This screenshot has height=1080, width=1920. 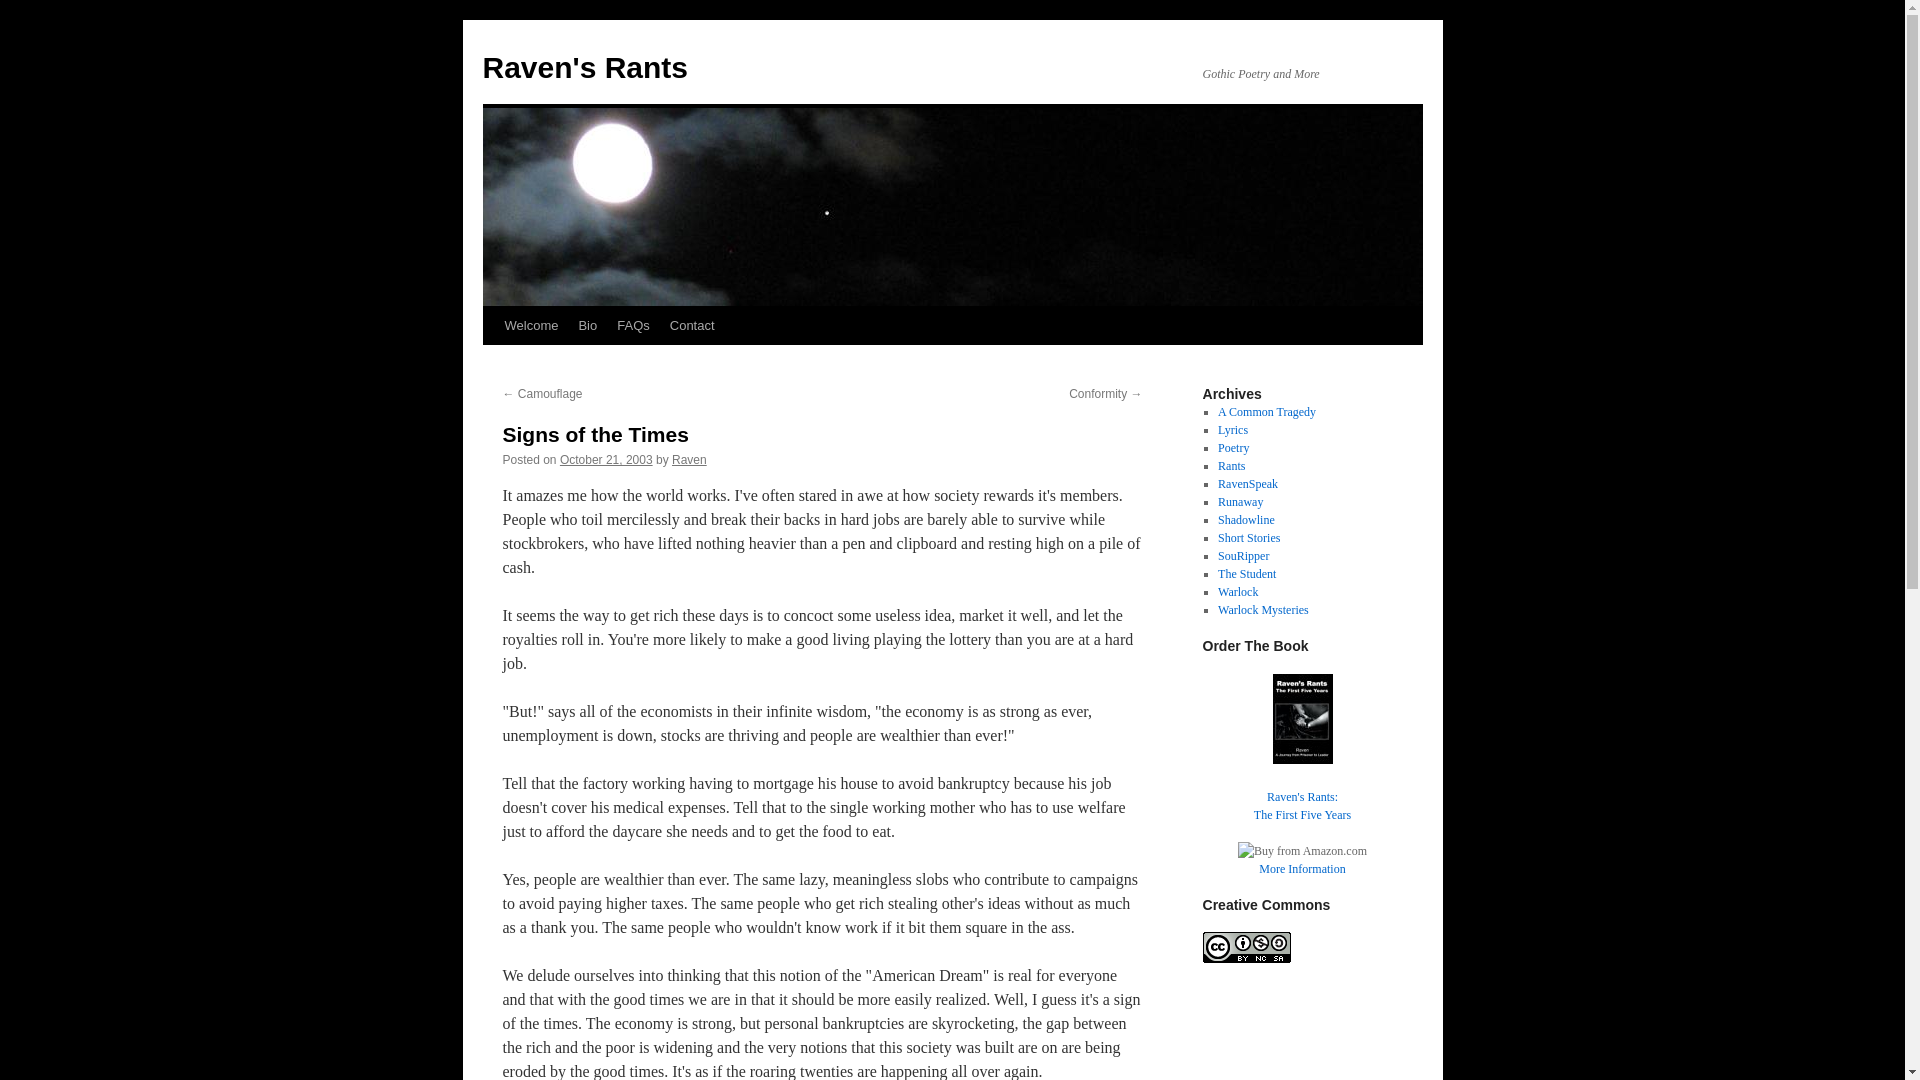 I want to click on Short Stories, so click(x=1243, y=555).